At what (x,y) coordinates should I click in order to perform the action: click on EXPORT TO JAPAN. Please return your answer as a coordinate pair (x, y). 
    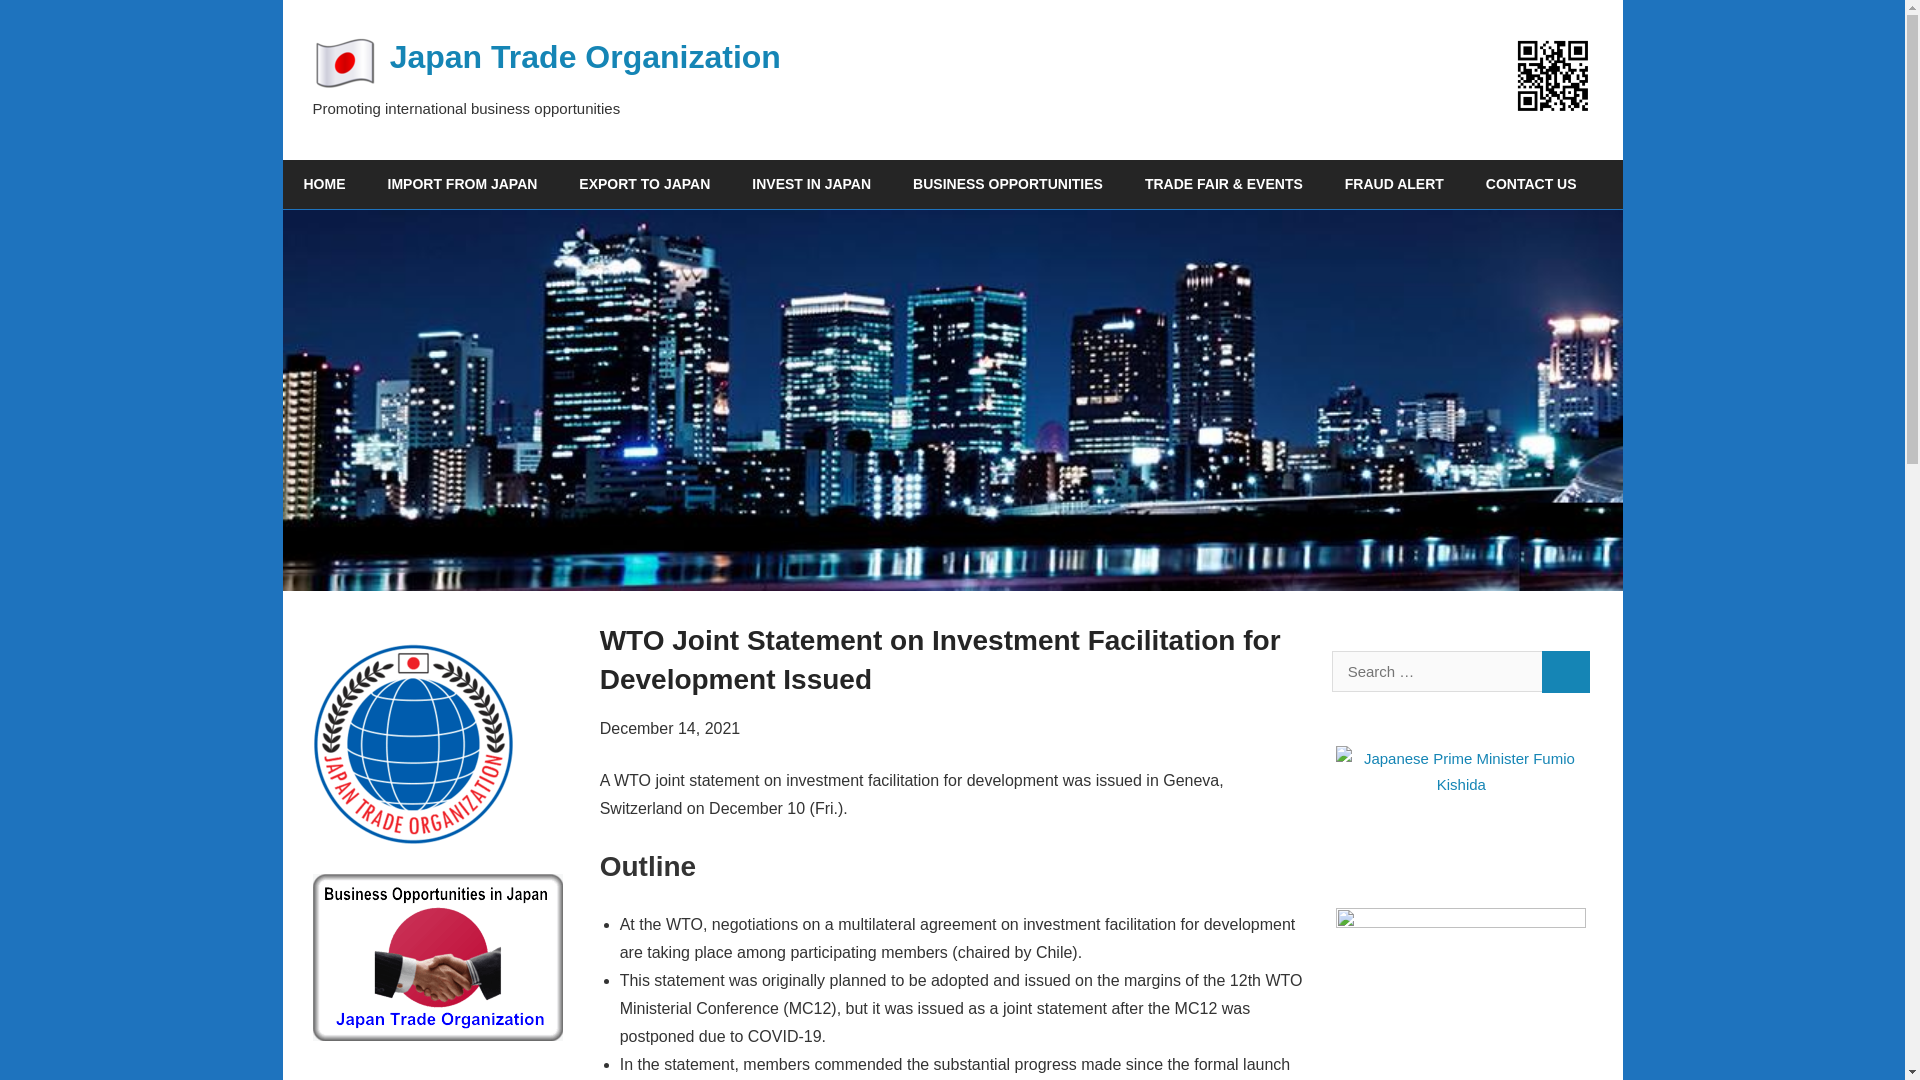
    Looking at the image, I should click on (644, 184).